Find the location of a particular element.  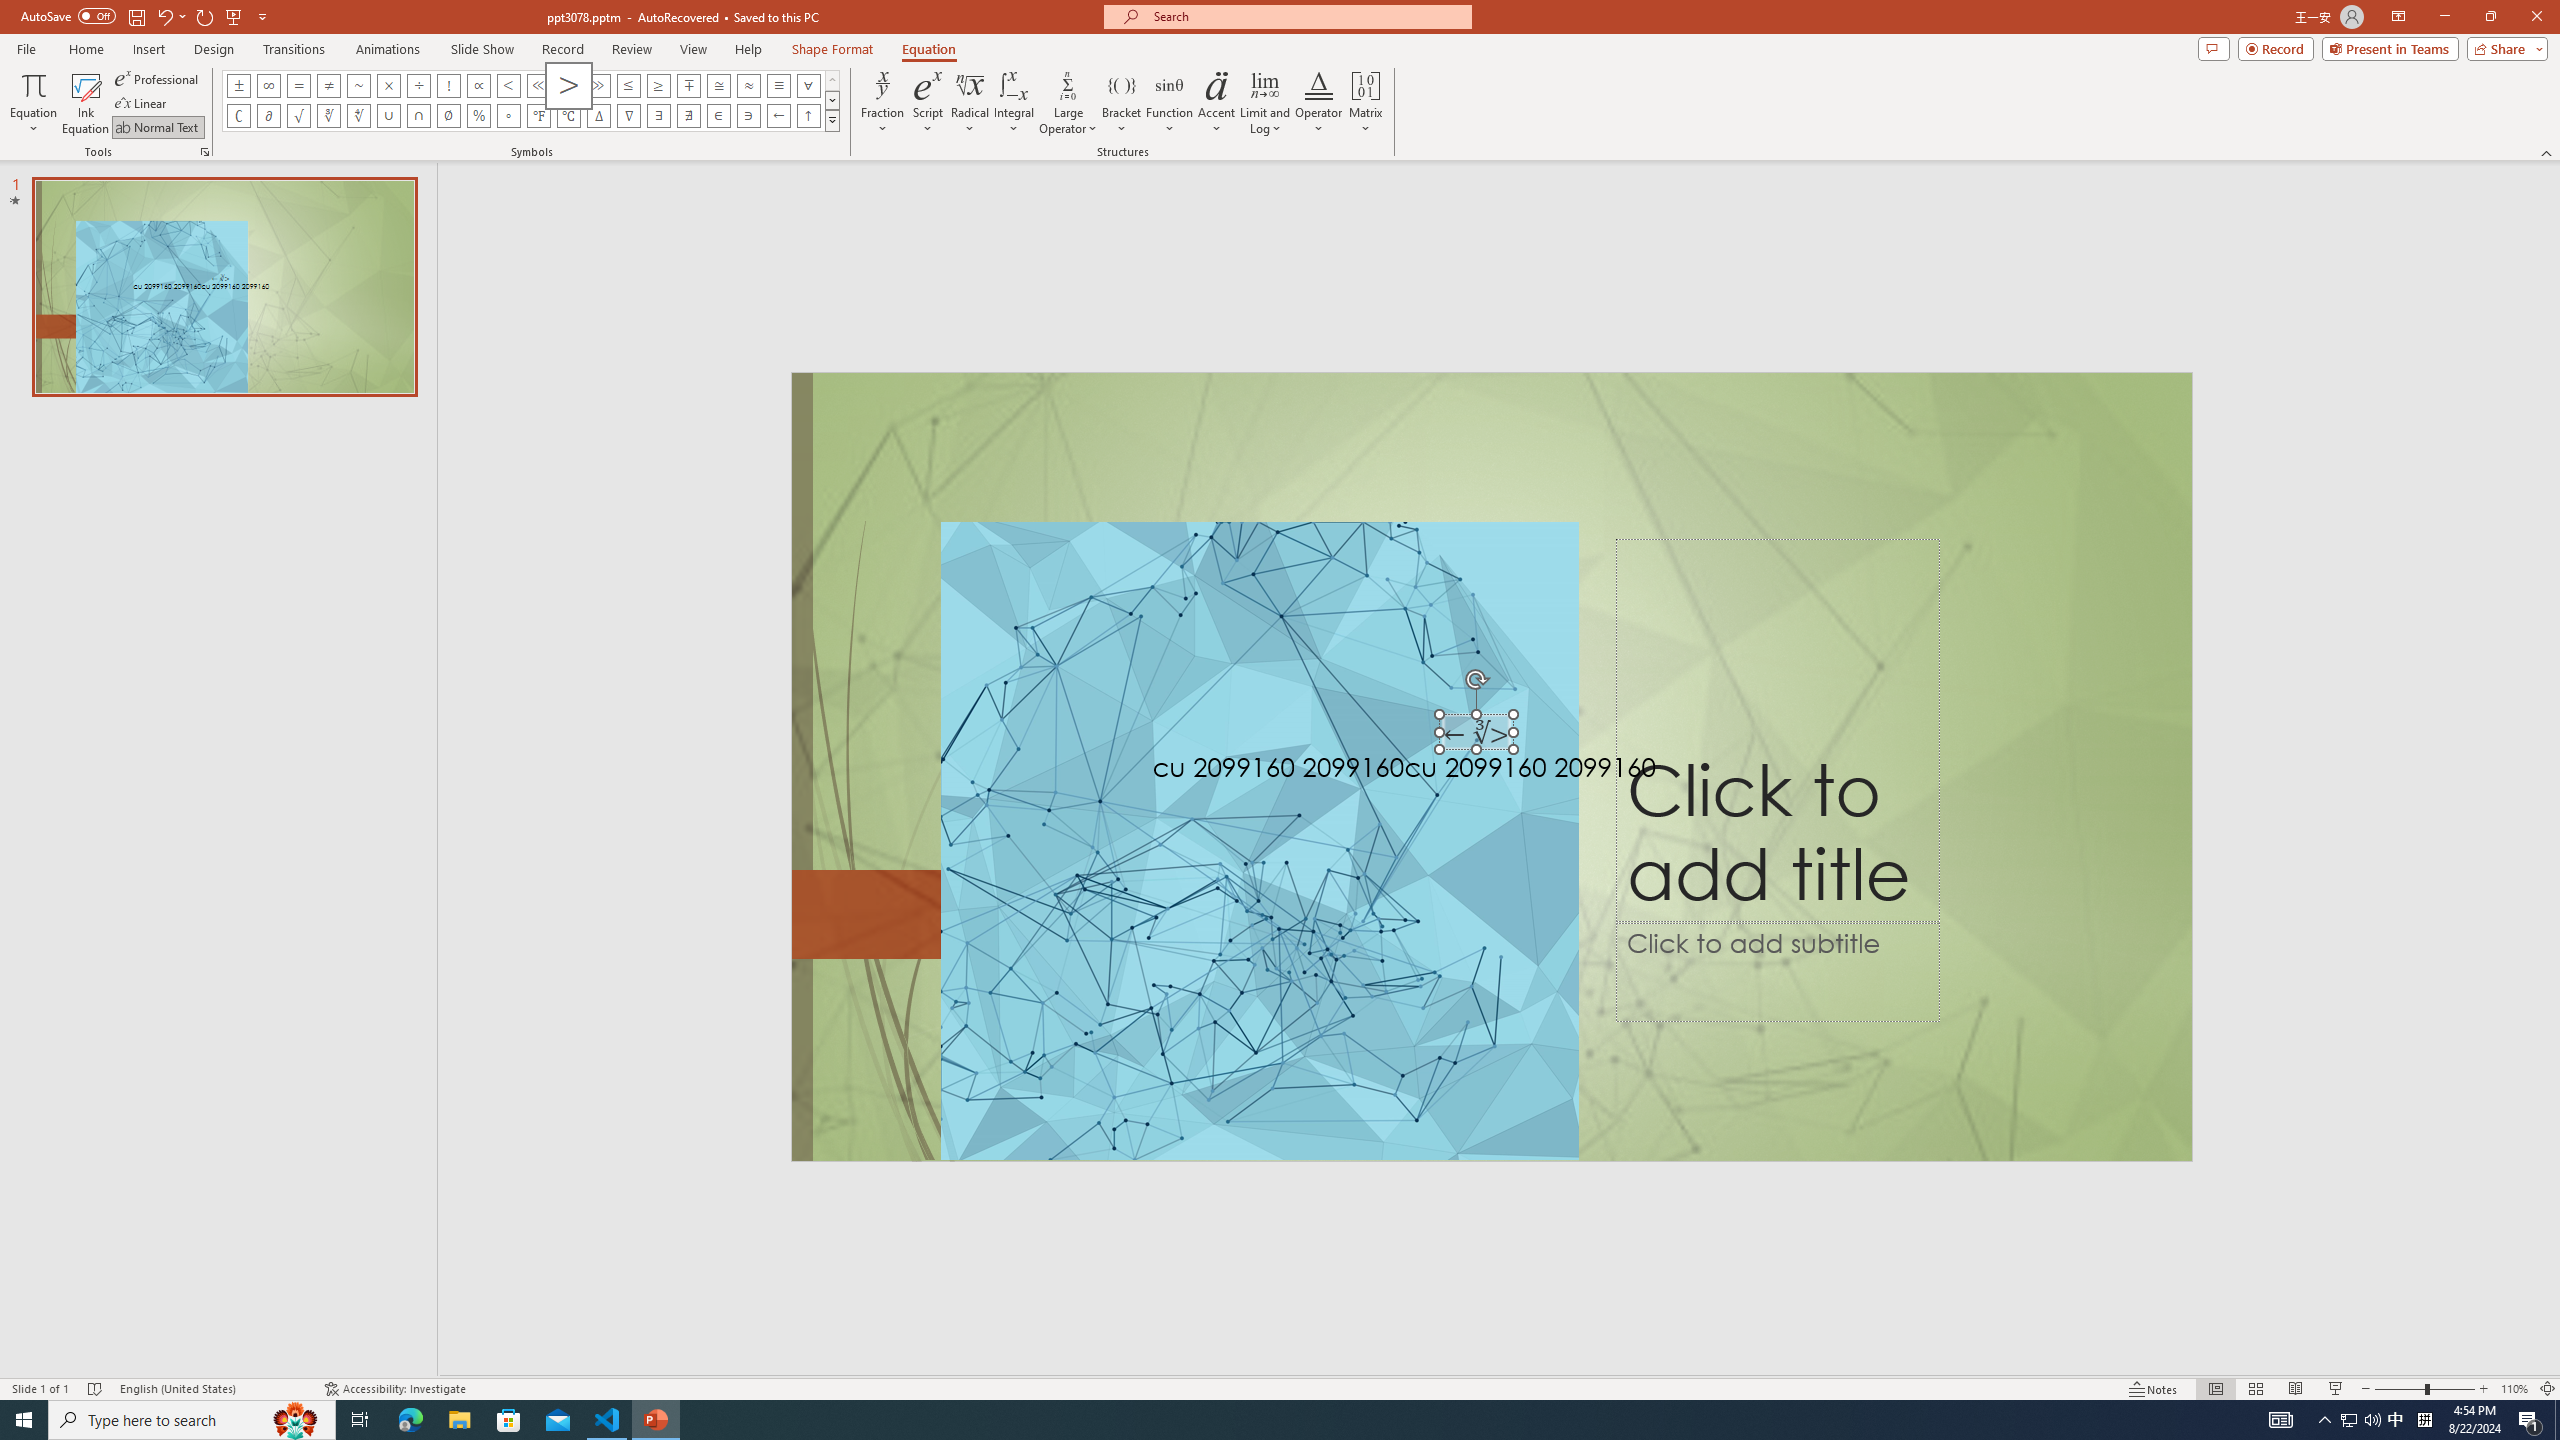

Equation Symbol There Does Not Exist is located at coordinates (688, 116).